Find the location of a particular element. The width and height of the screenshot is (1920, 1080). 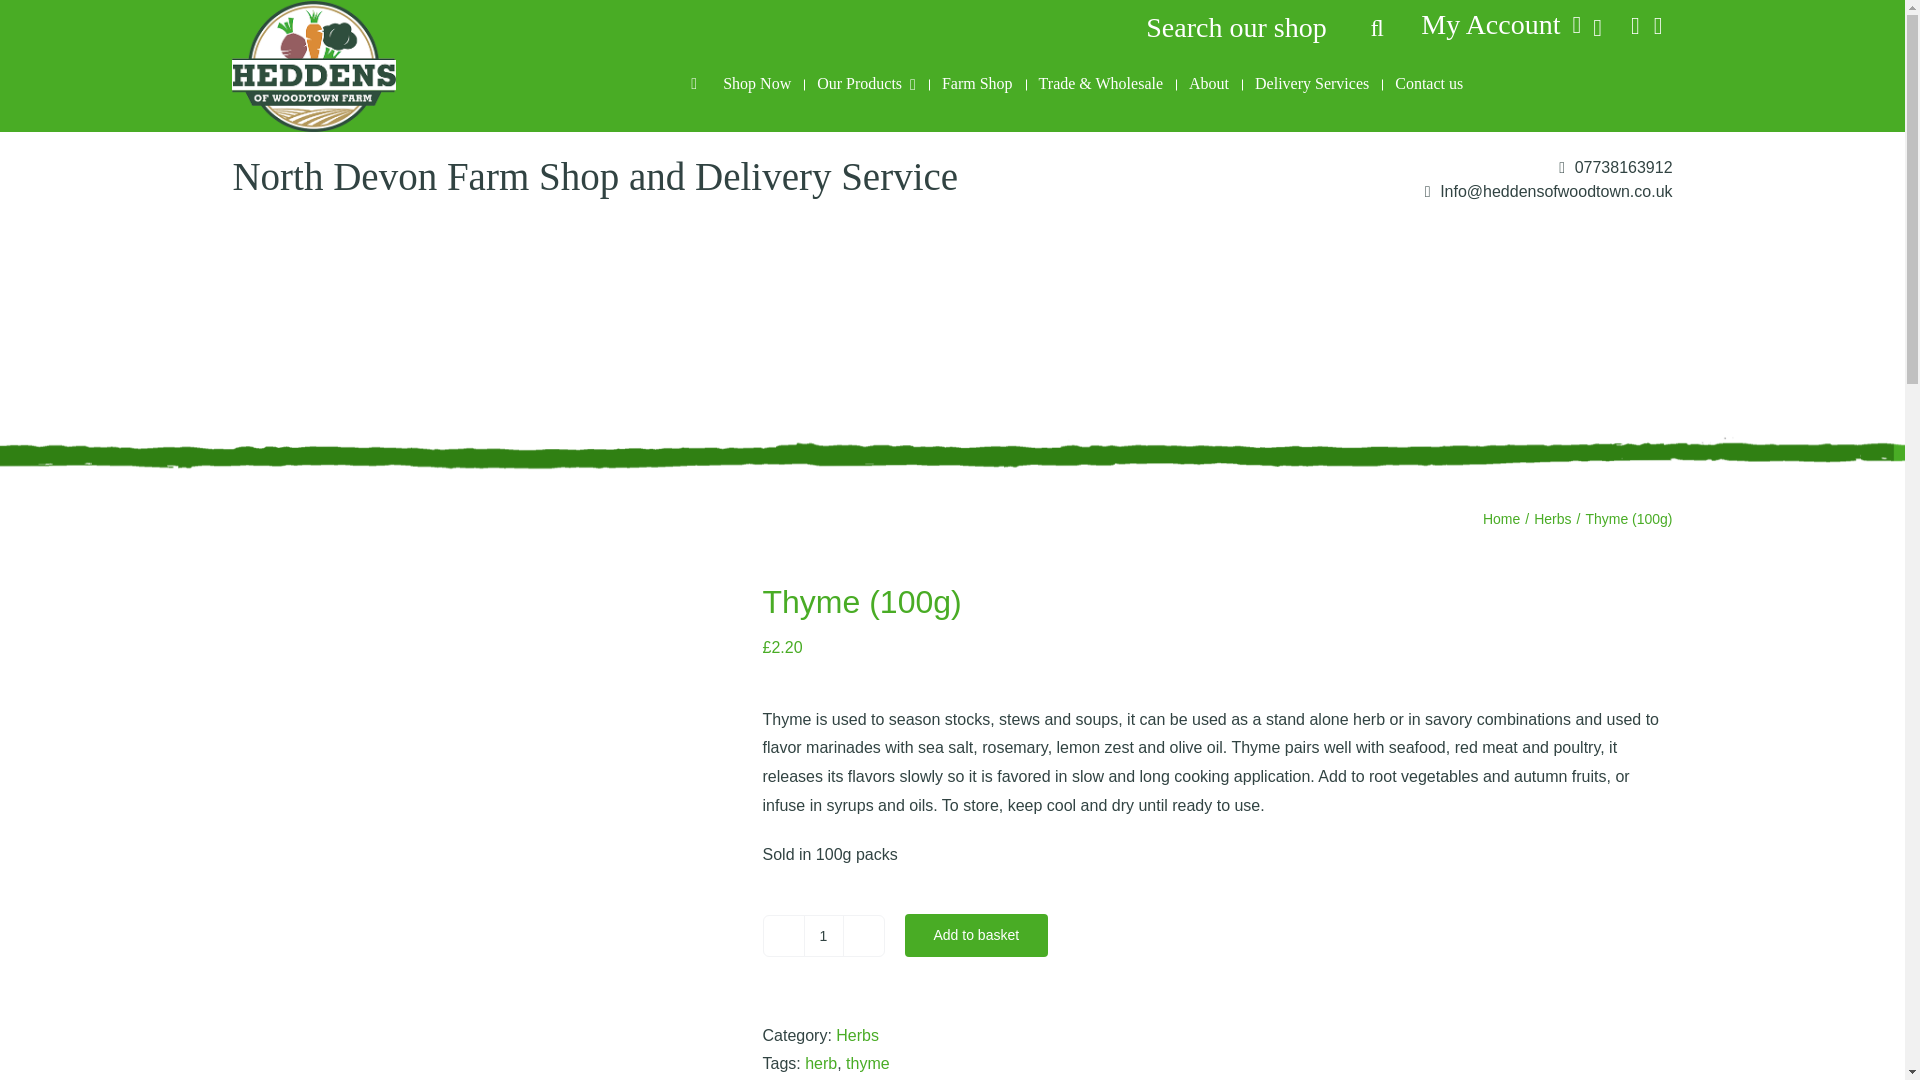

Delivery Services is located at coordinates (1312, 84).